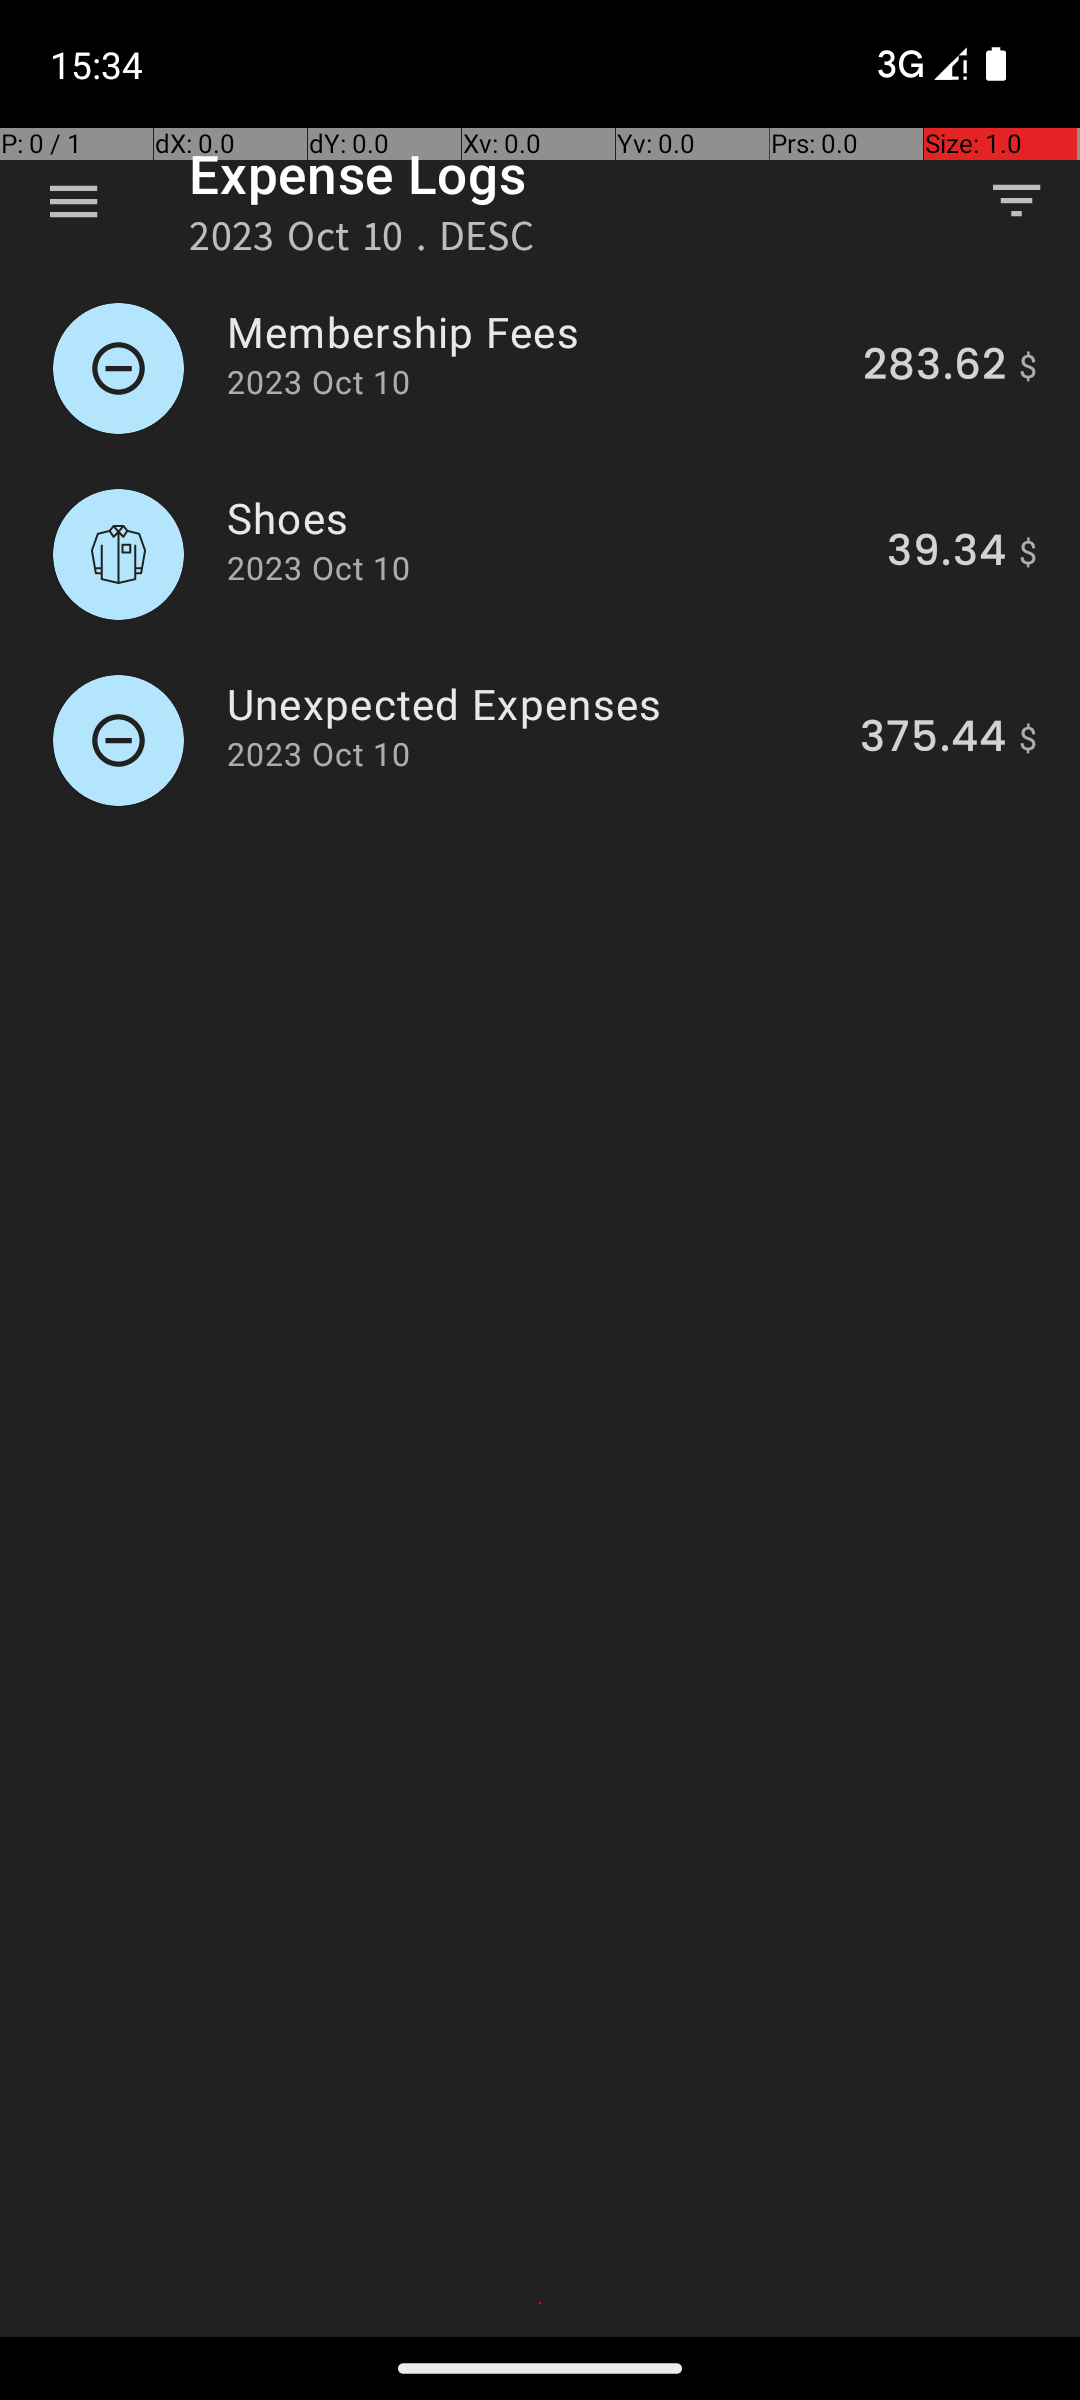  I want to click on Shoes, so click(546, 517).